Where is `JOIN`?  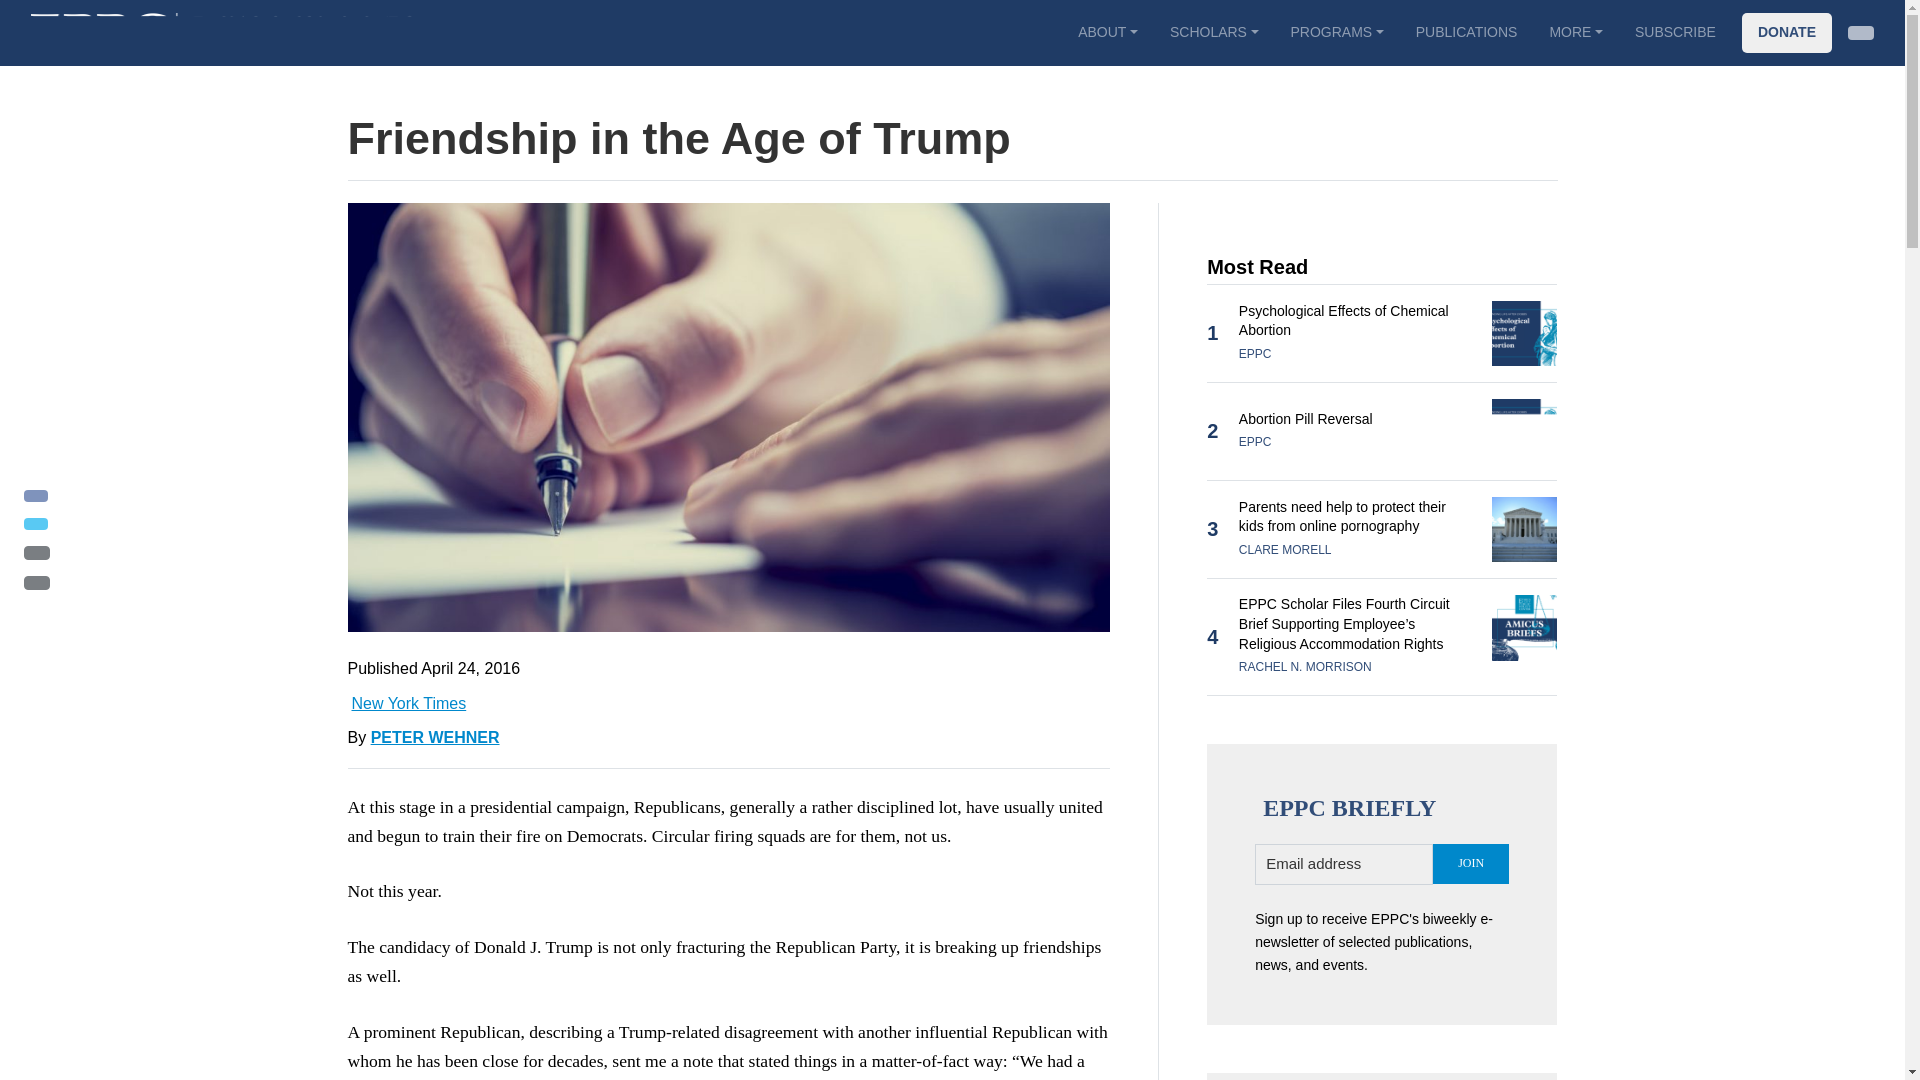 JOIN is located at coordinates (1470, 864).